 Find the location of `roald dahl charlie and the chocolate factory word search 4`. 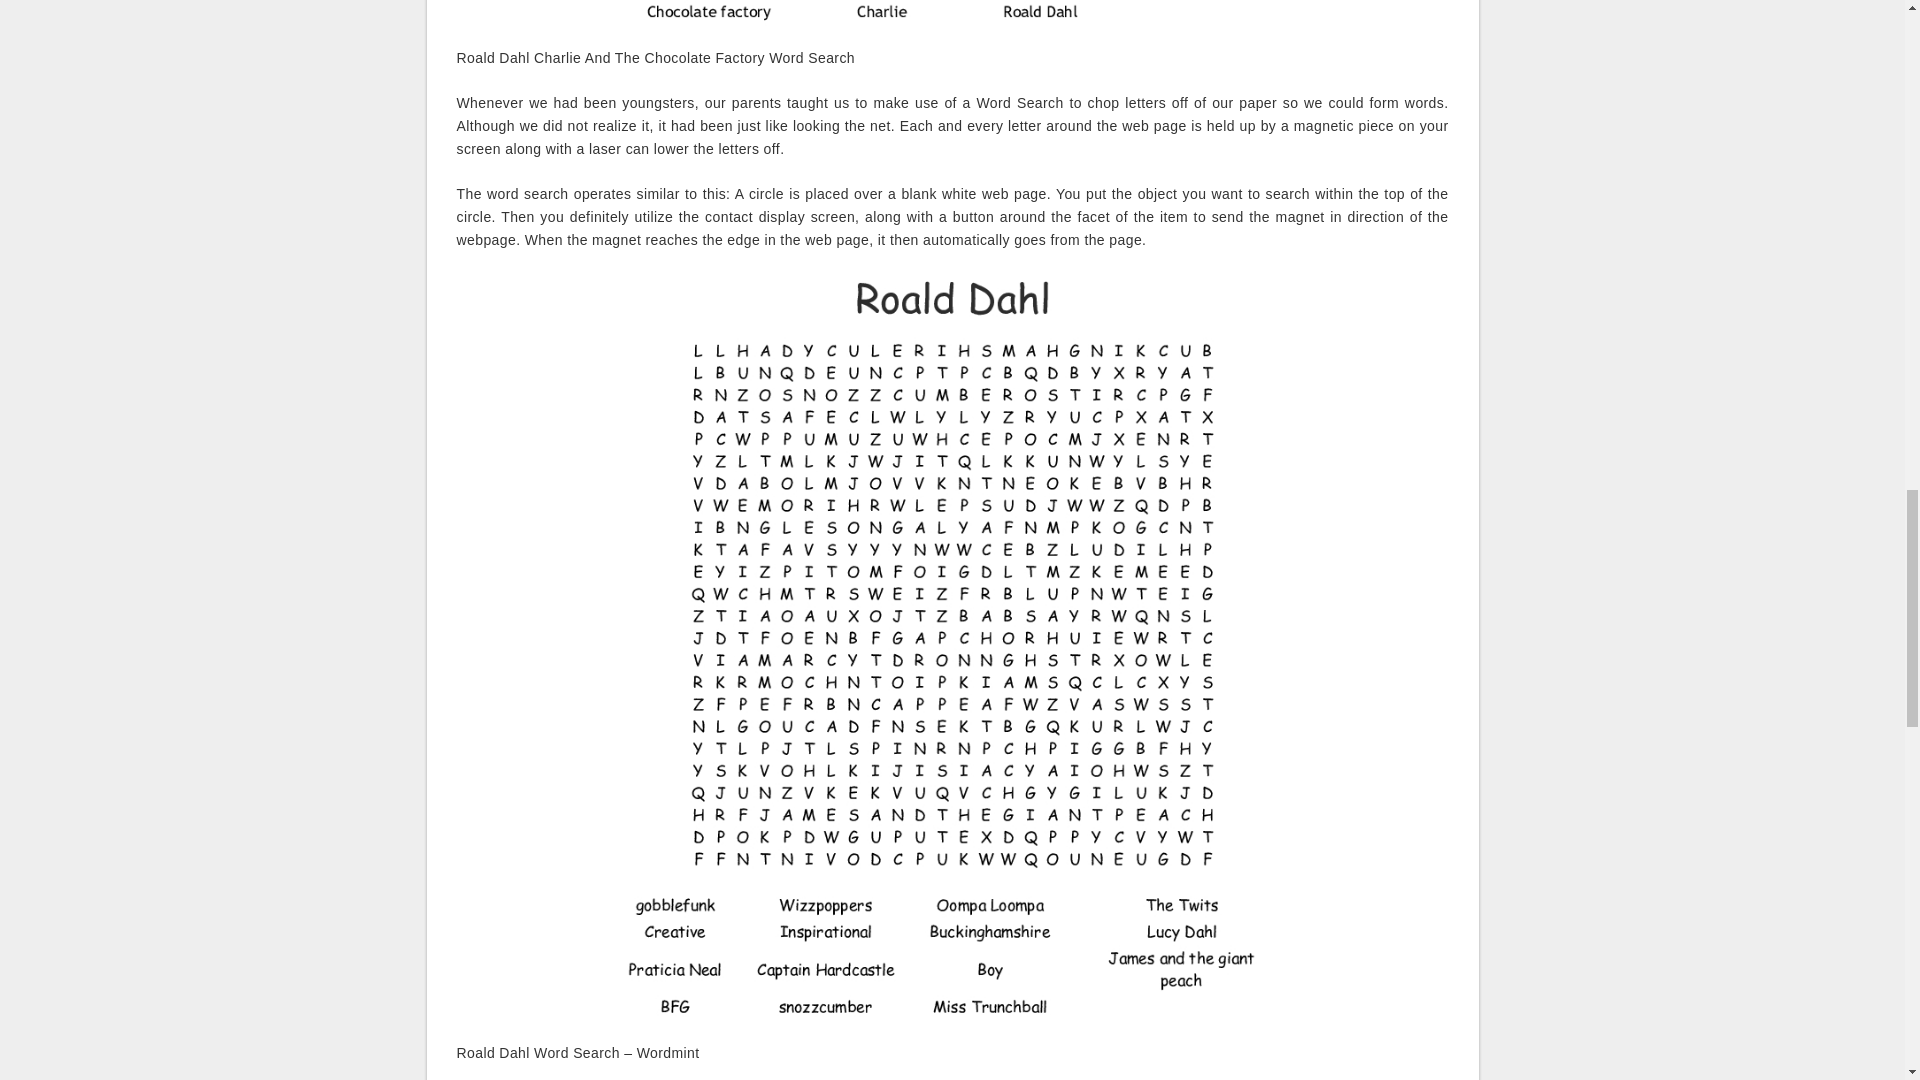

roald dahl charlie and the chocolate factory word search 4 is located at coordinates (952, 12).